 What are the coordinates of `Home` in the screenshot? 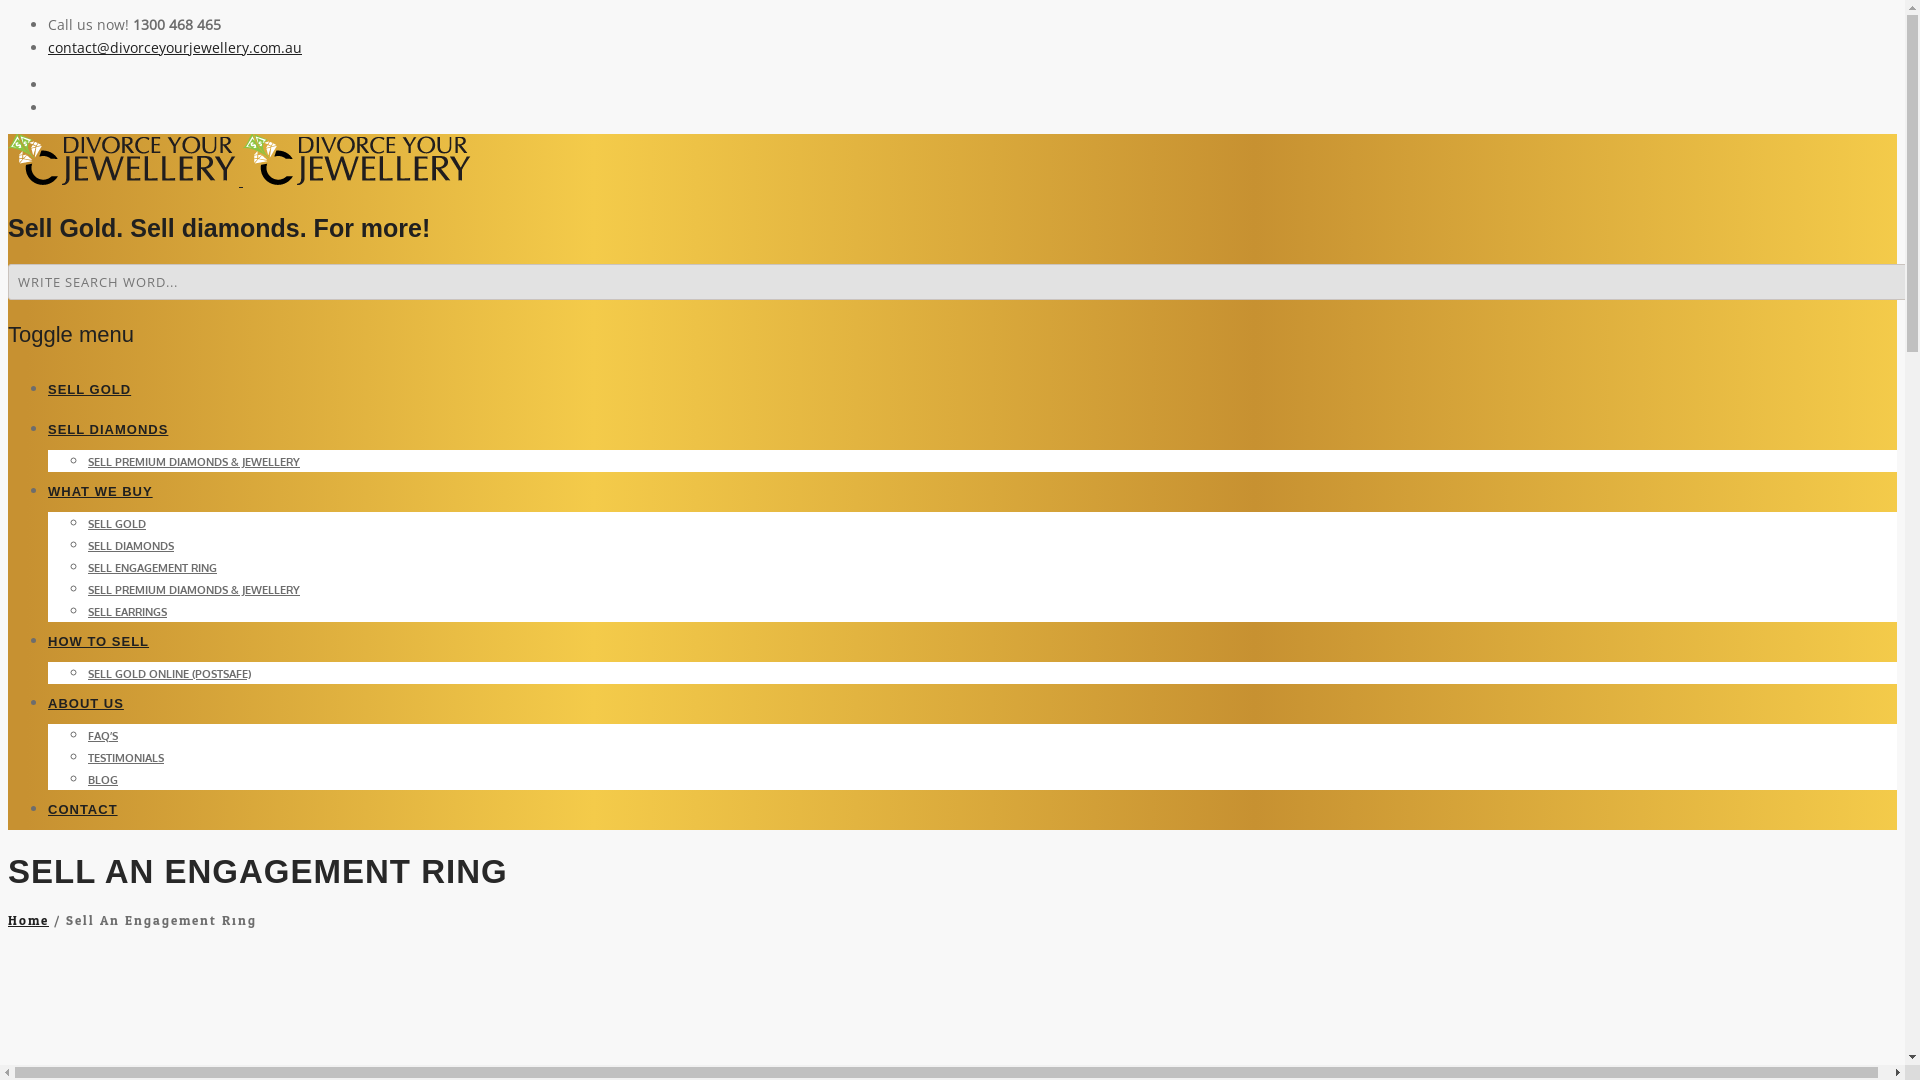 It's located at (28, 921).